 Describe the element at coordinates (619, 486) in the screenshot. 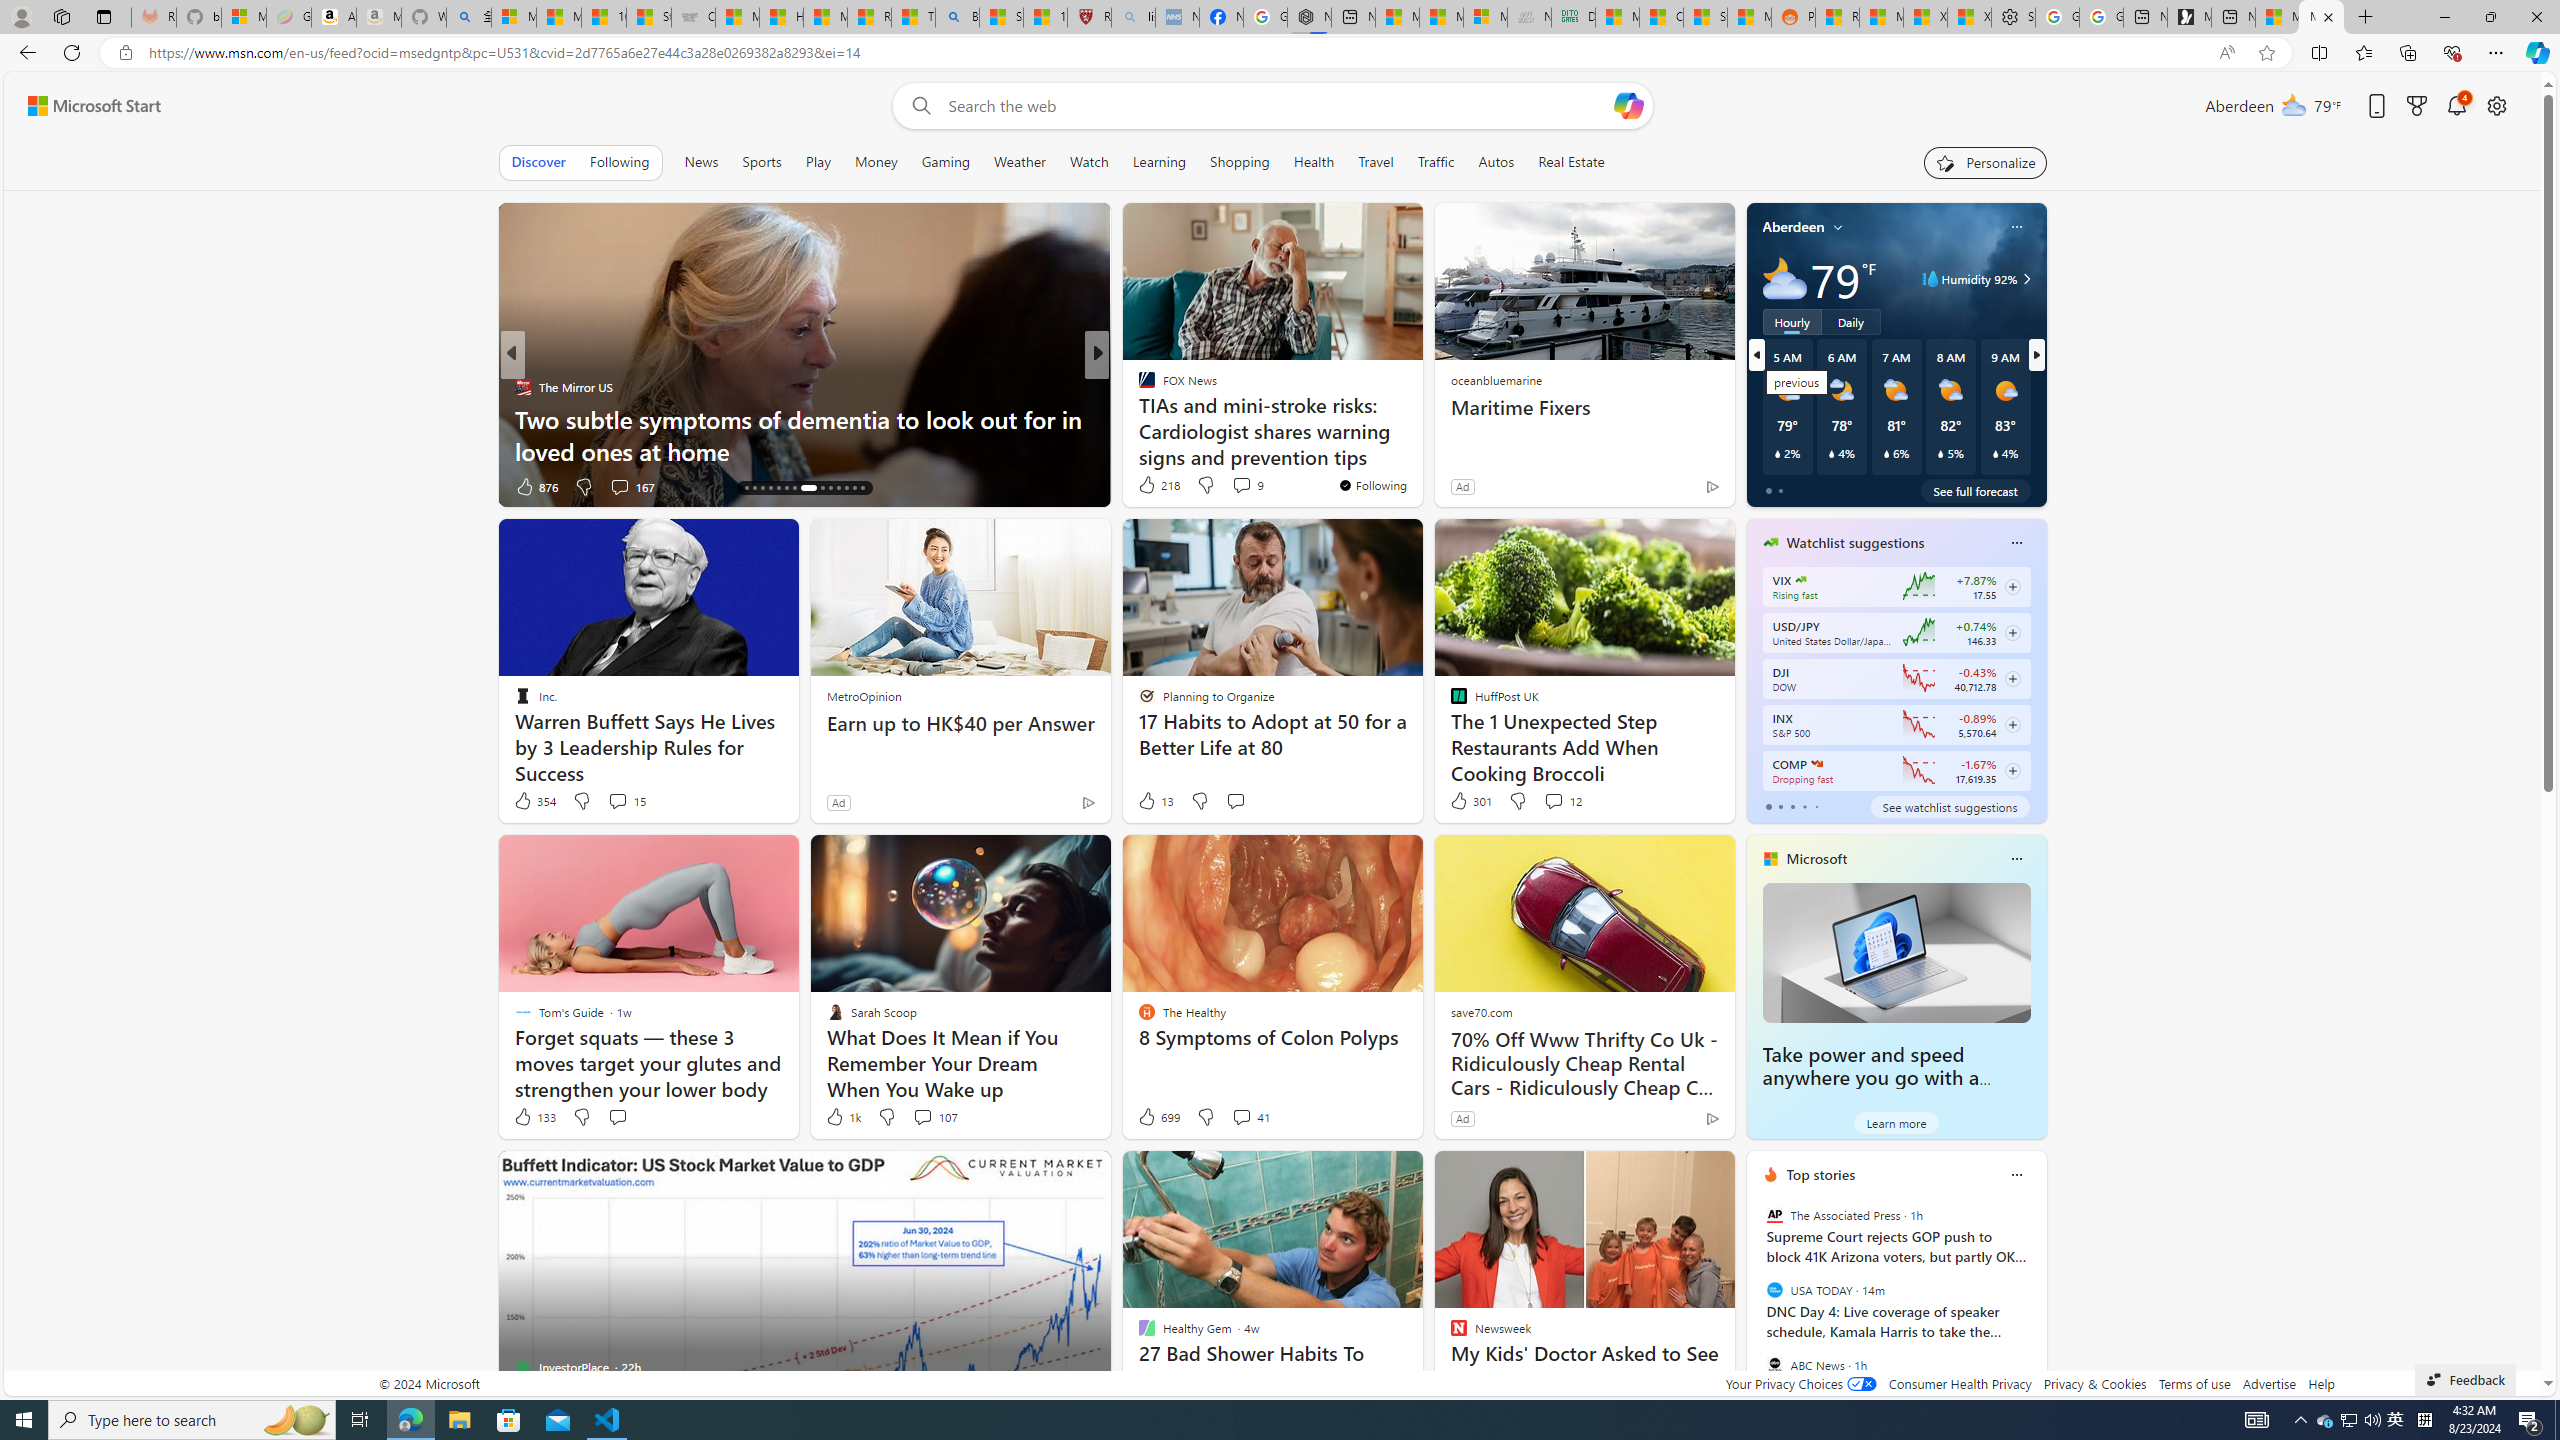

I see `View comments 167 Comment` at that location.